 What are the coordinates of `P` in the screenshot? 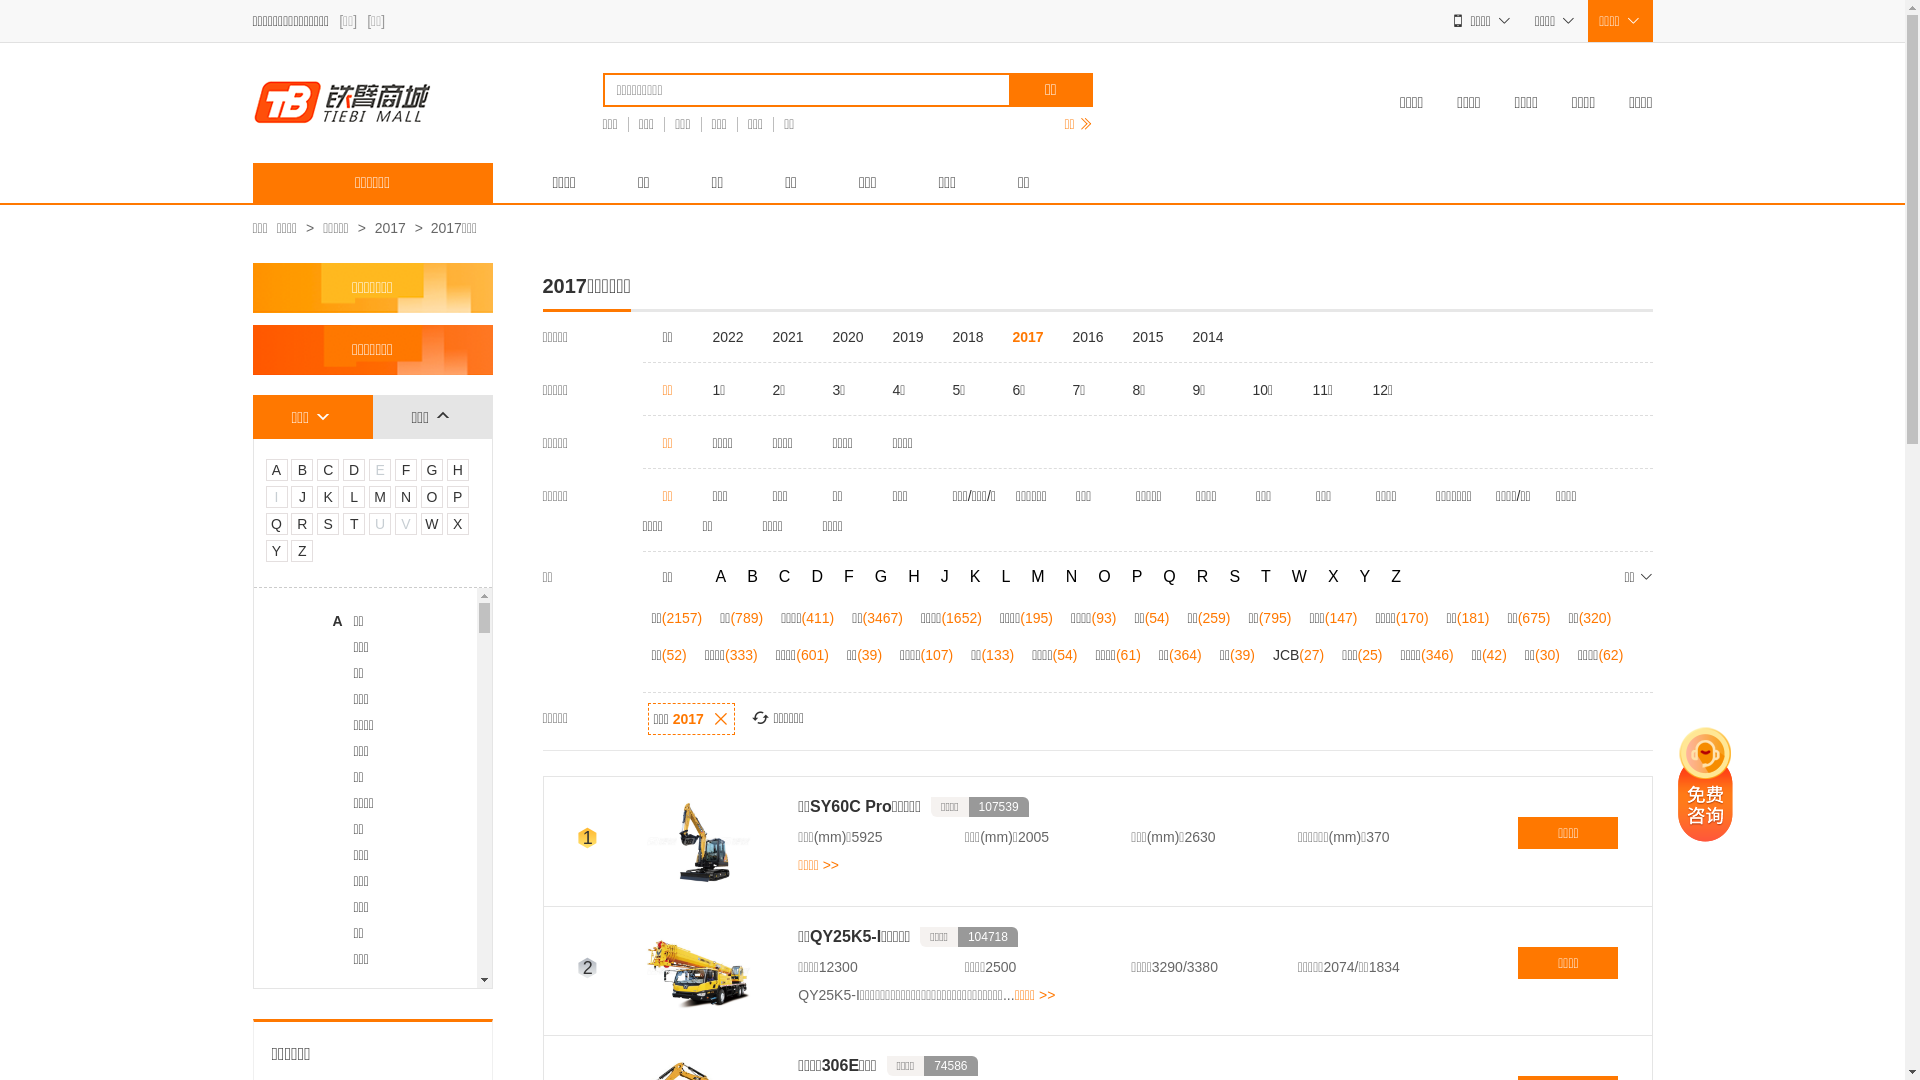 It's located at (1138, 577).